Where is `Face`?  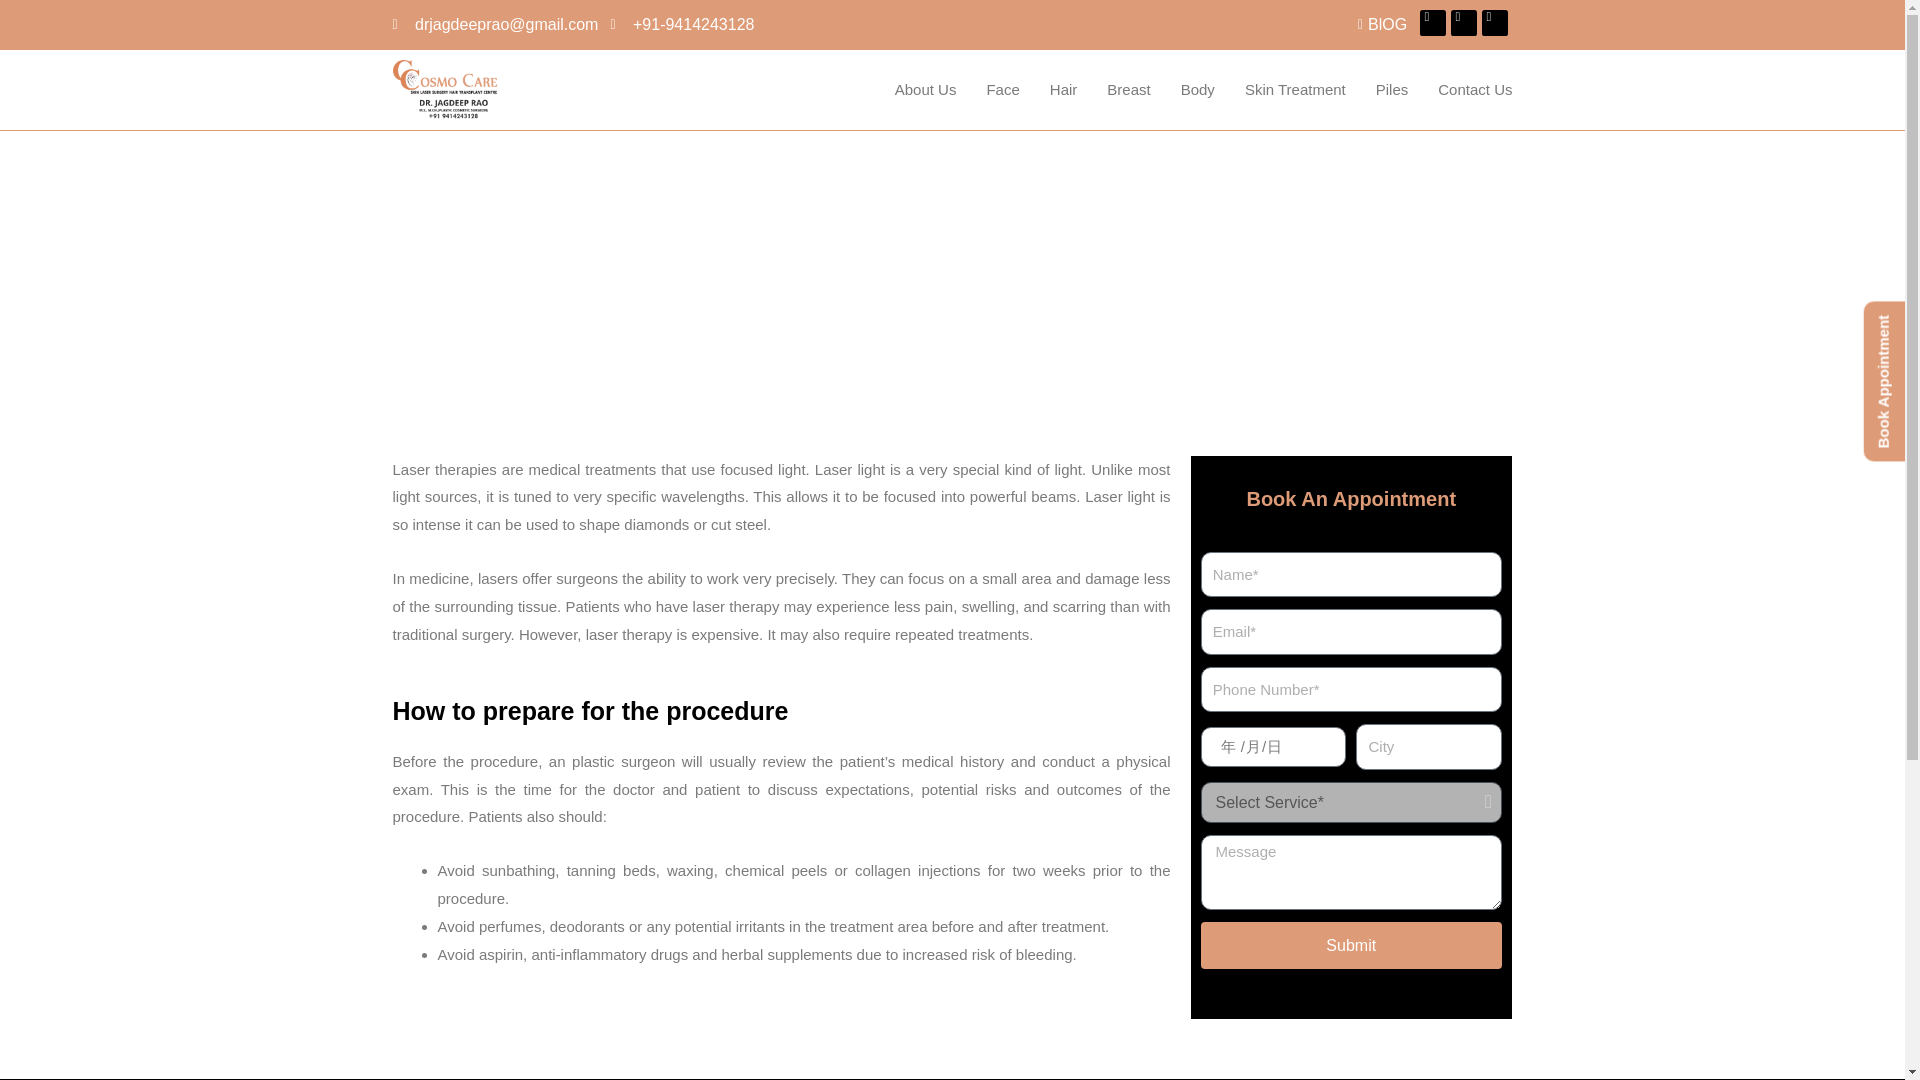 Face is located at coordinates (1002, 90).